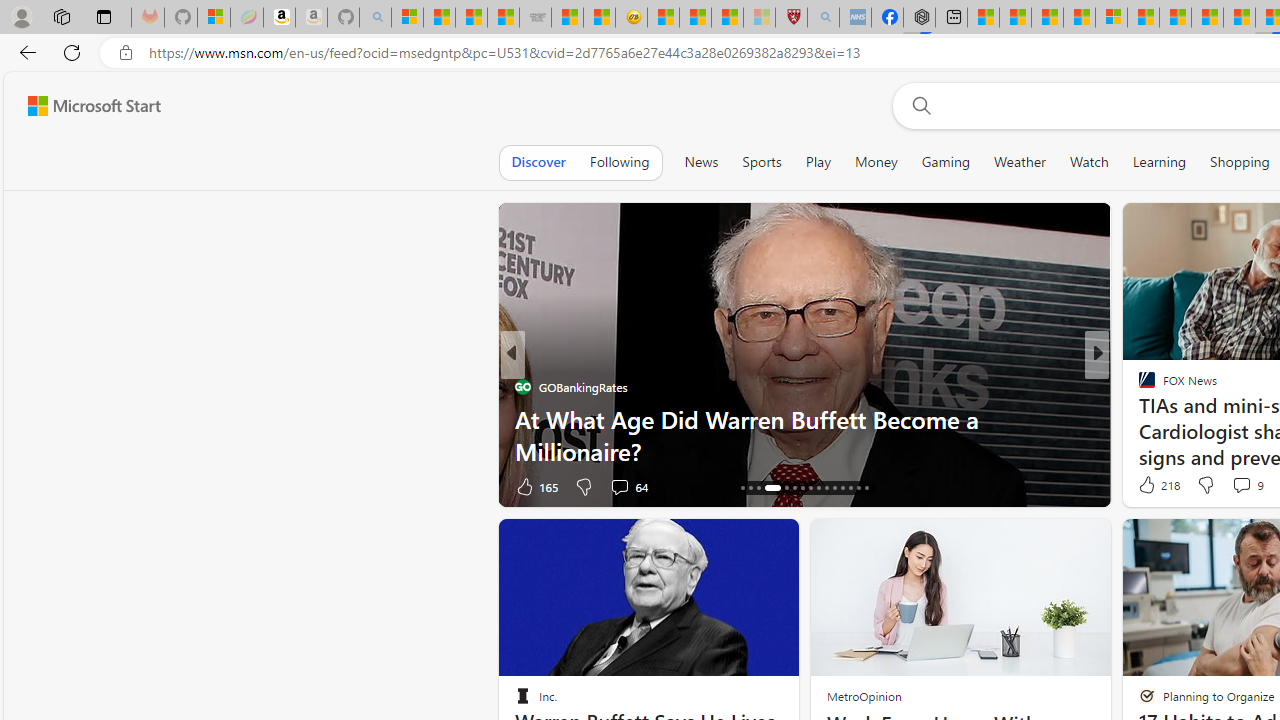  What do you see at coordinates (528, 486) in the screenshot?
I see `2 Like` at bounding box center [528, 486].